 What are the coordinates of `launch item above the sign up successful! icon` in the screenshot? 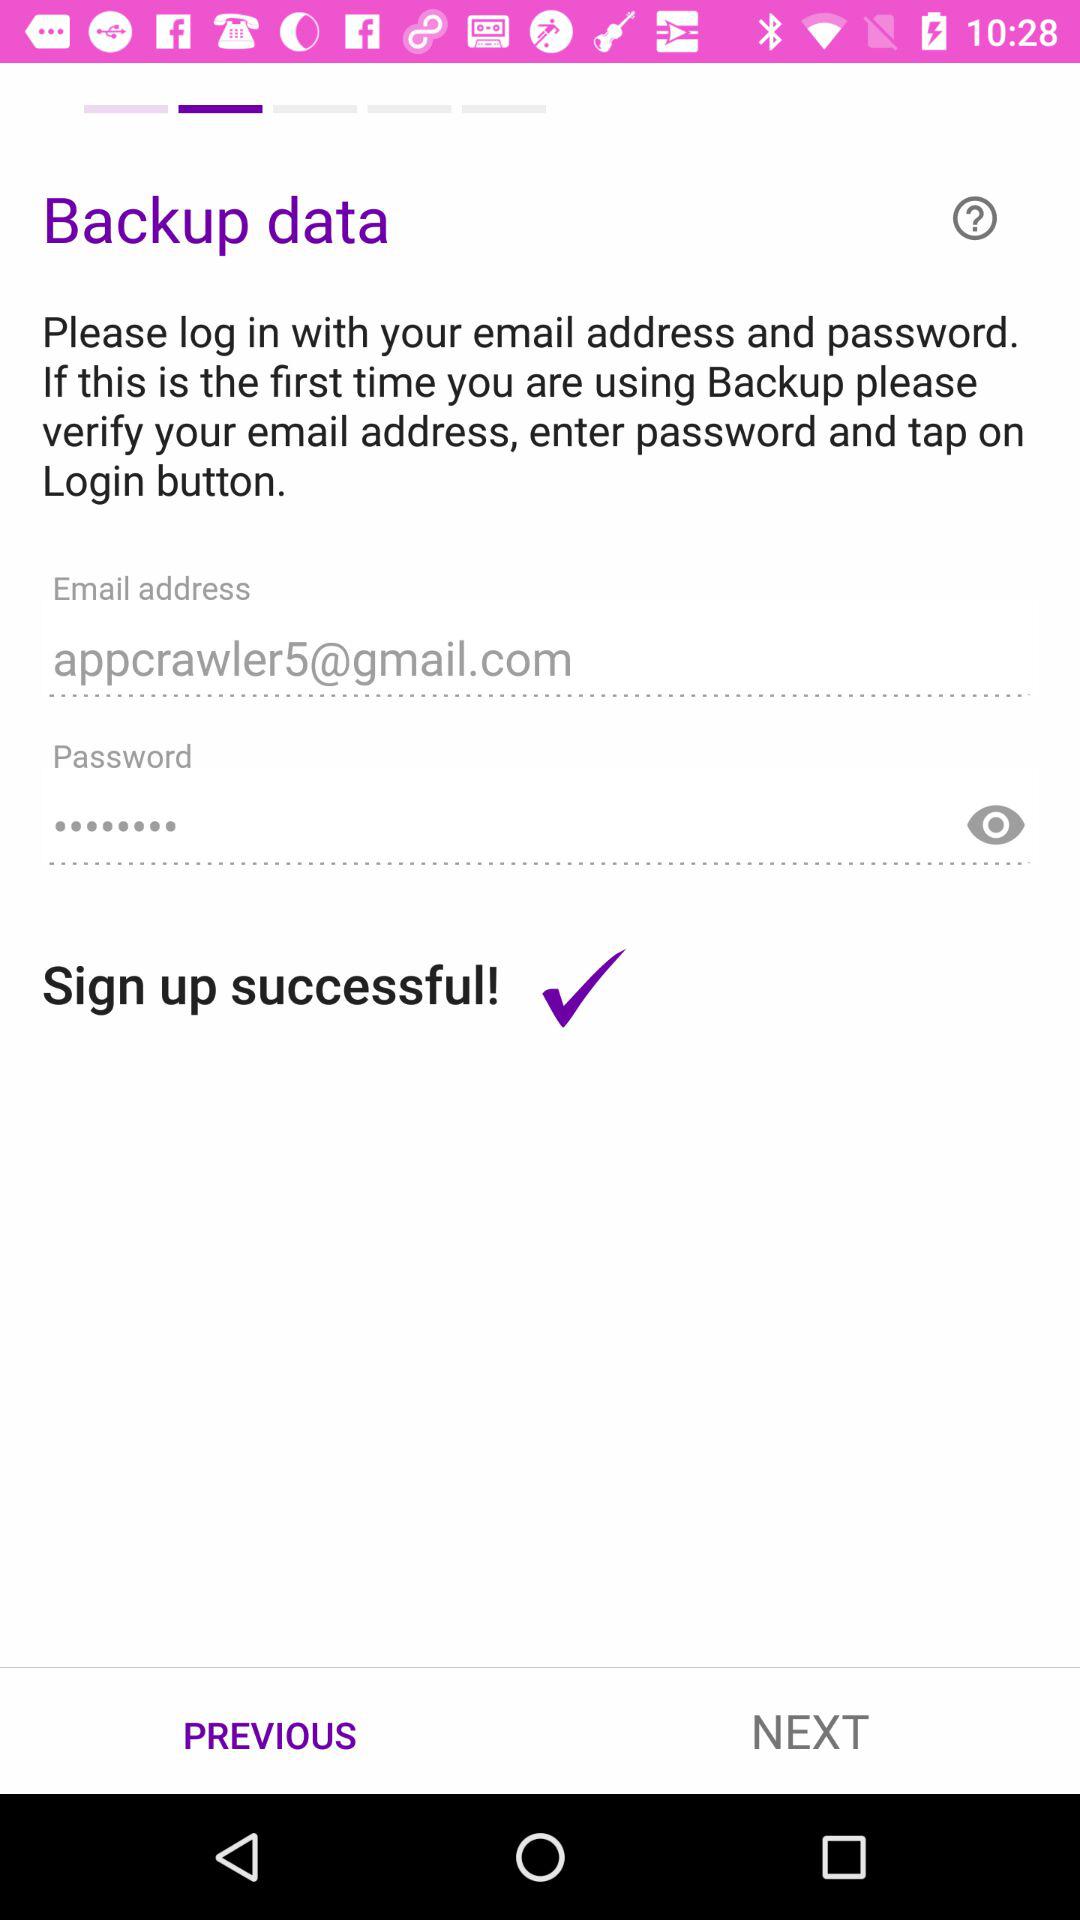 It's located at (540, 816).